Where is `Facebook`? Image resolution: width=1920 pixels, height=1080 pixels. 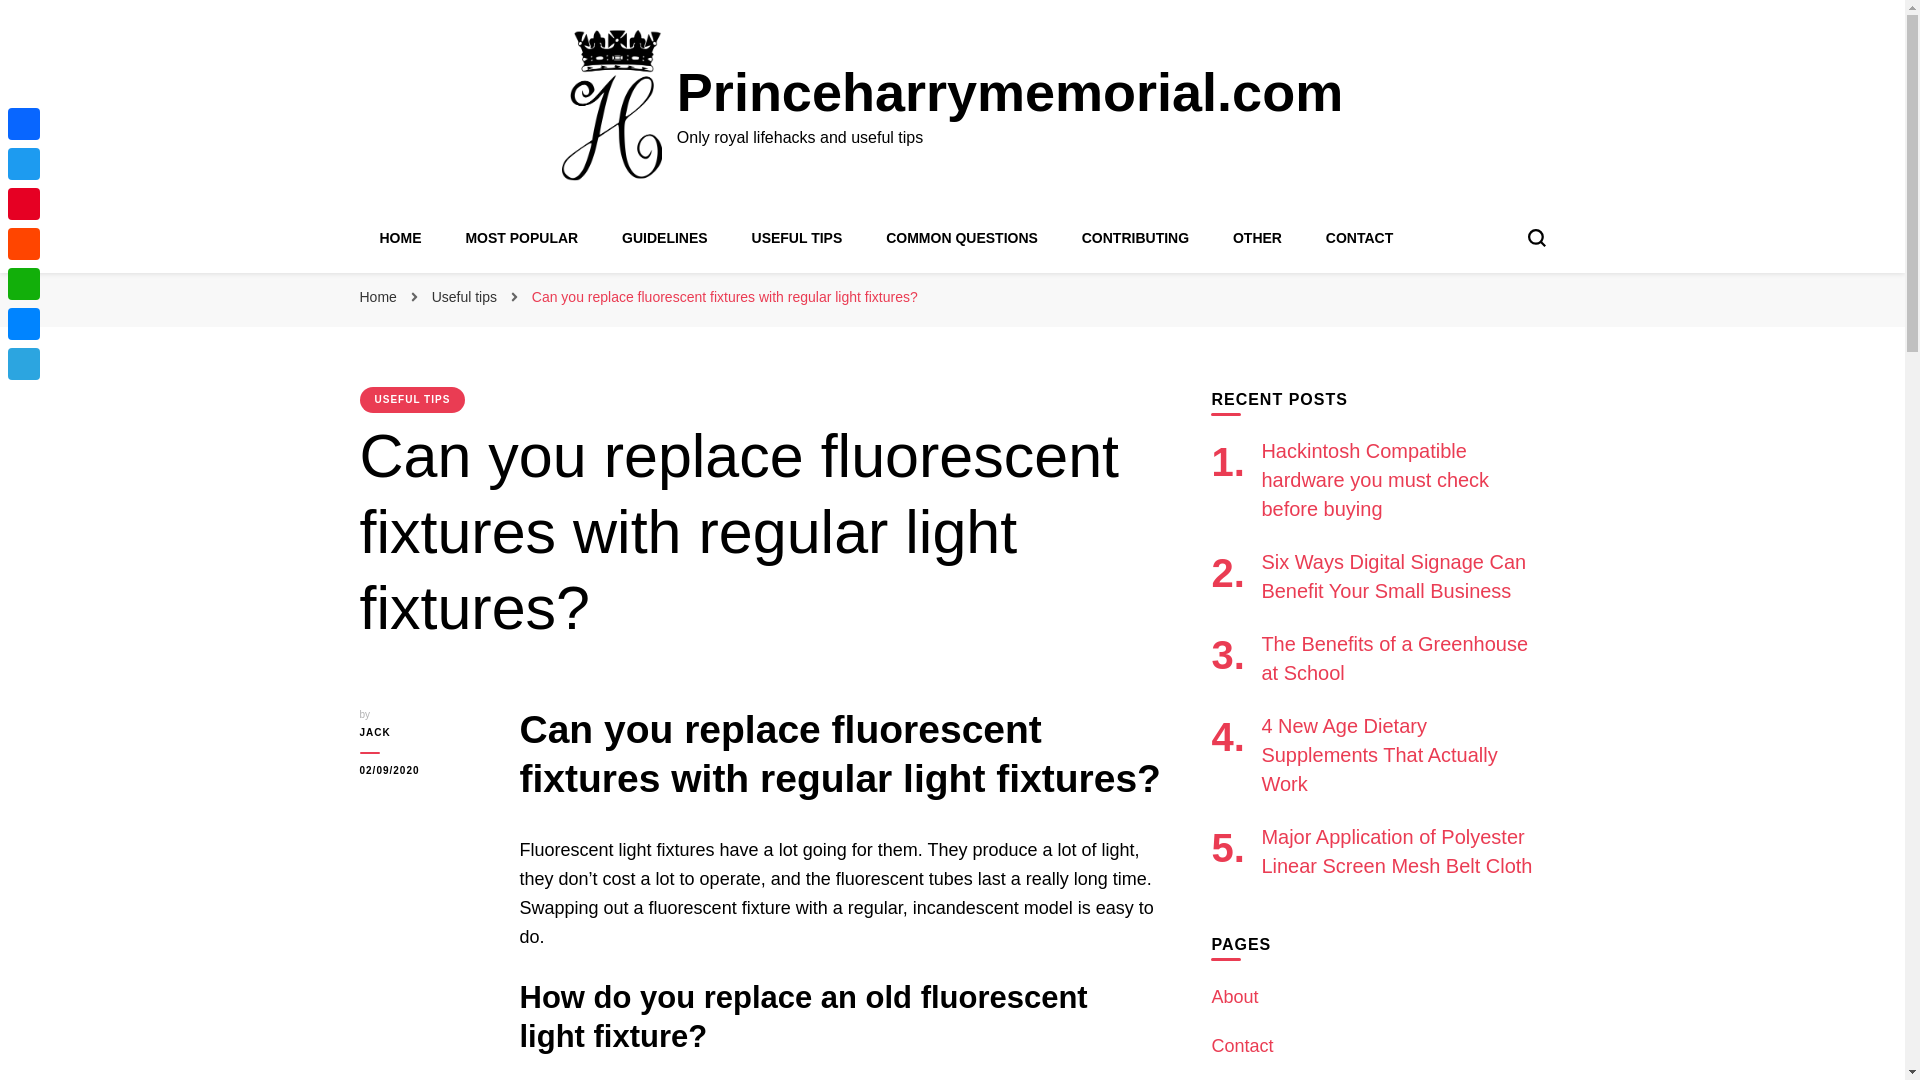 Facebook is located at coordinates (24, 123).